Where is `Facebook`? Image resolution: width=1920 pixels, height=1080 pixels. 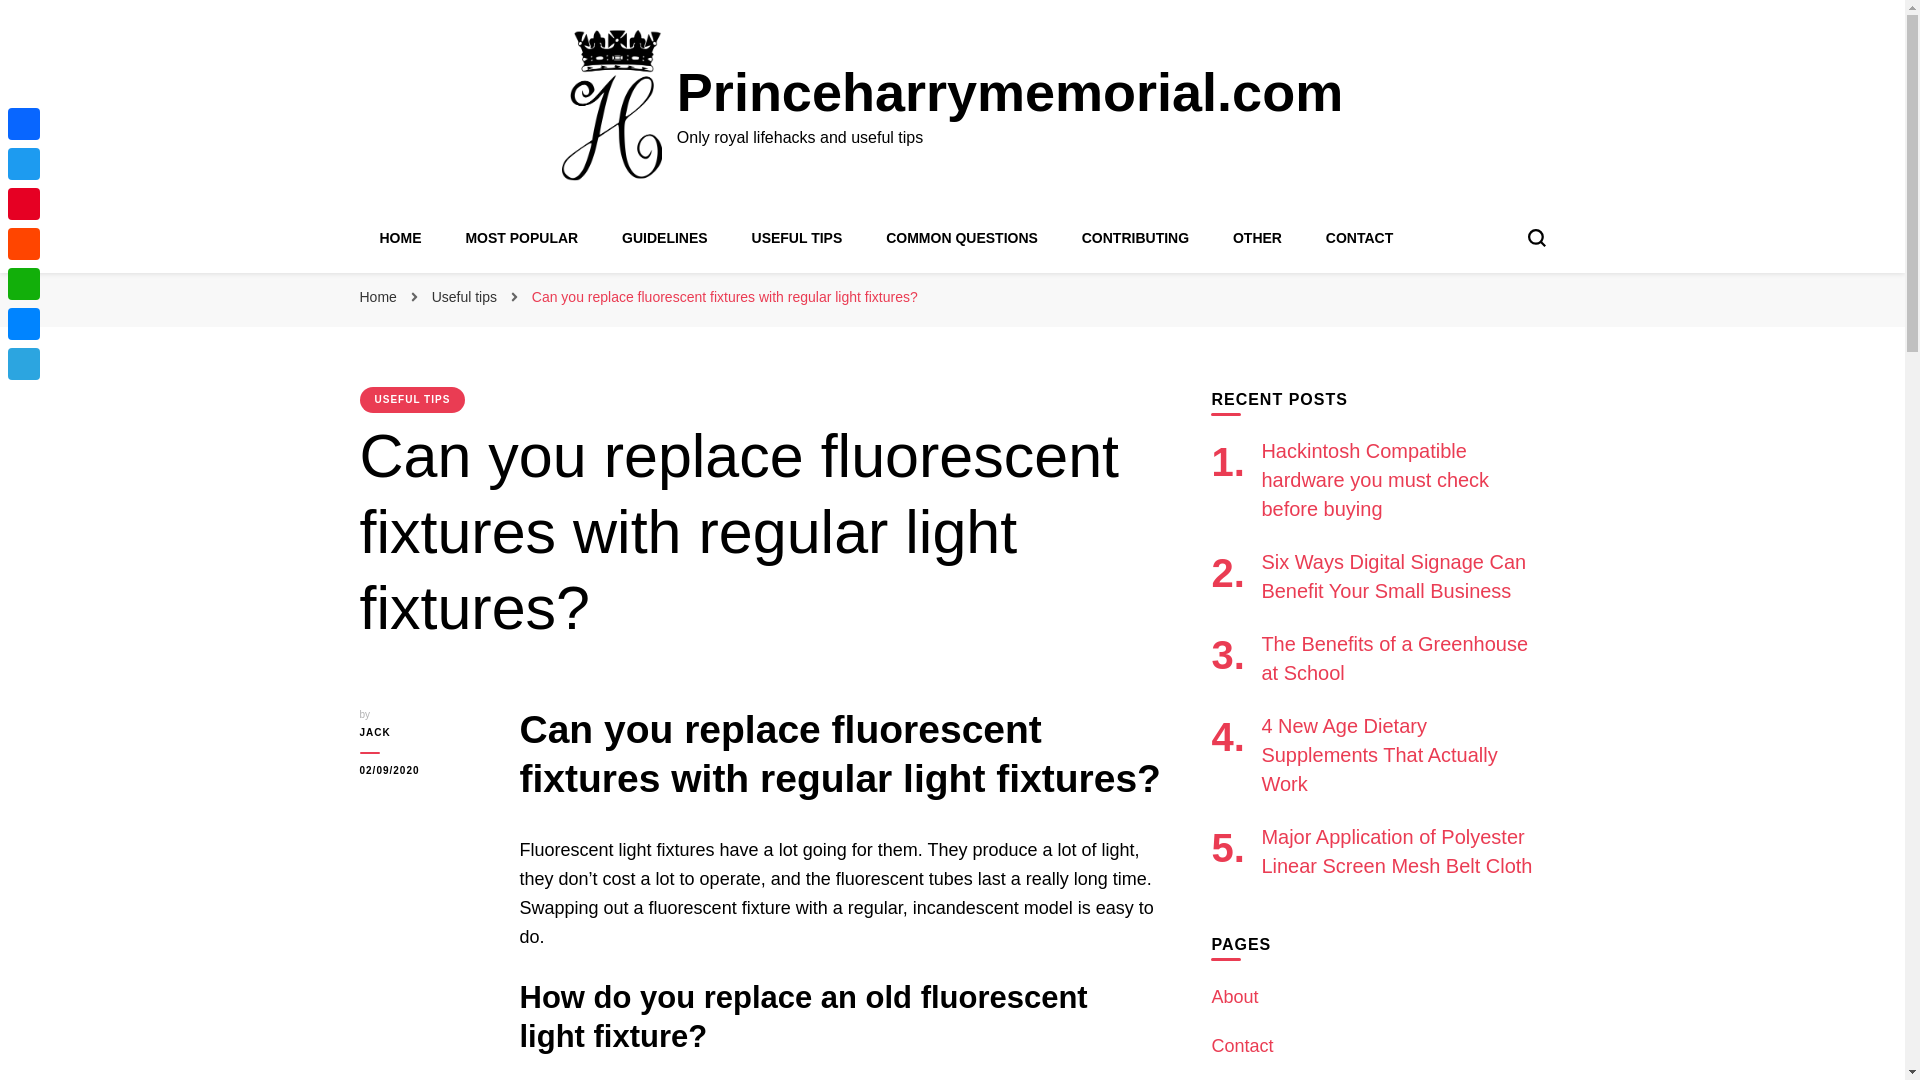 Facebook is located at coordinates (24, 123).